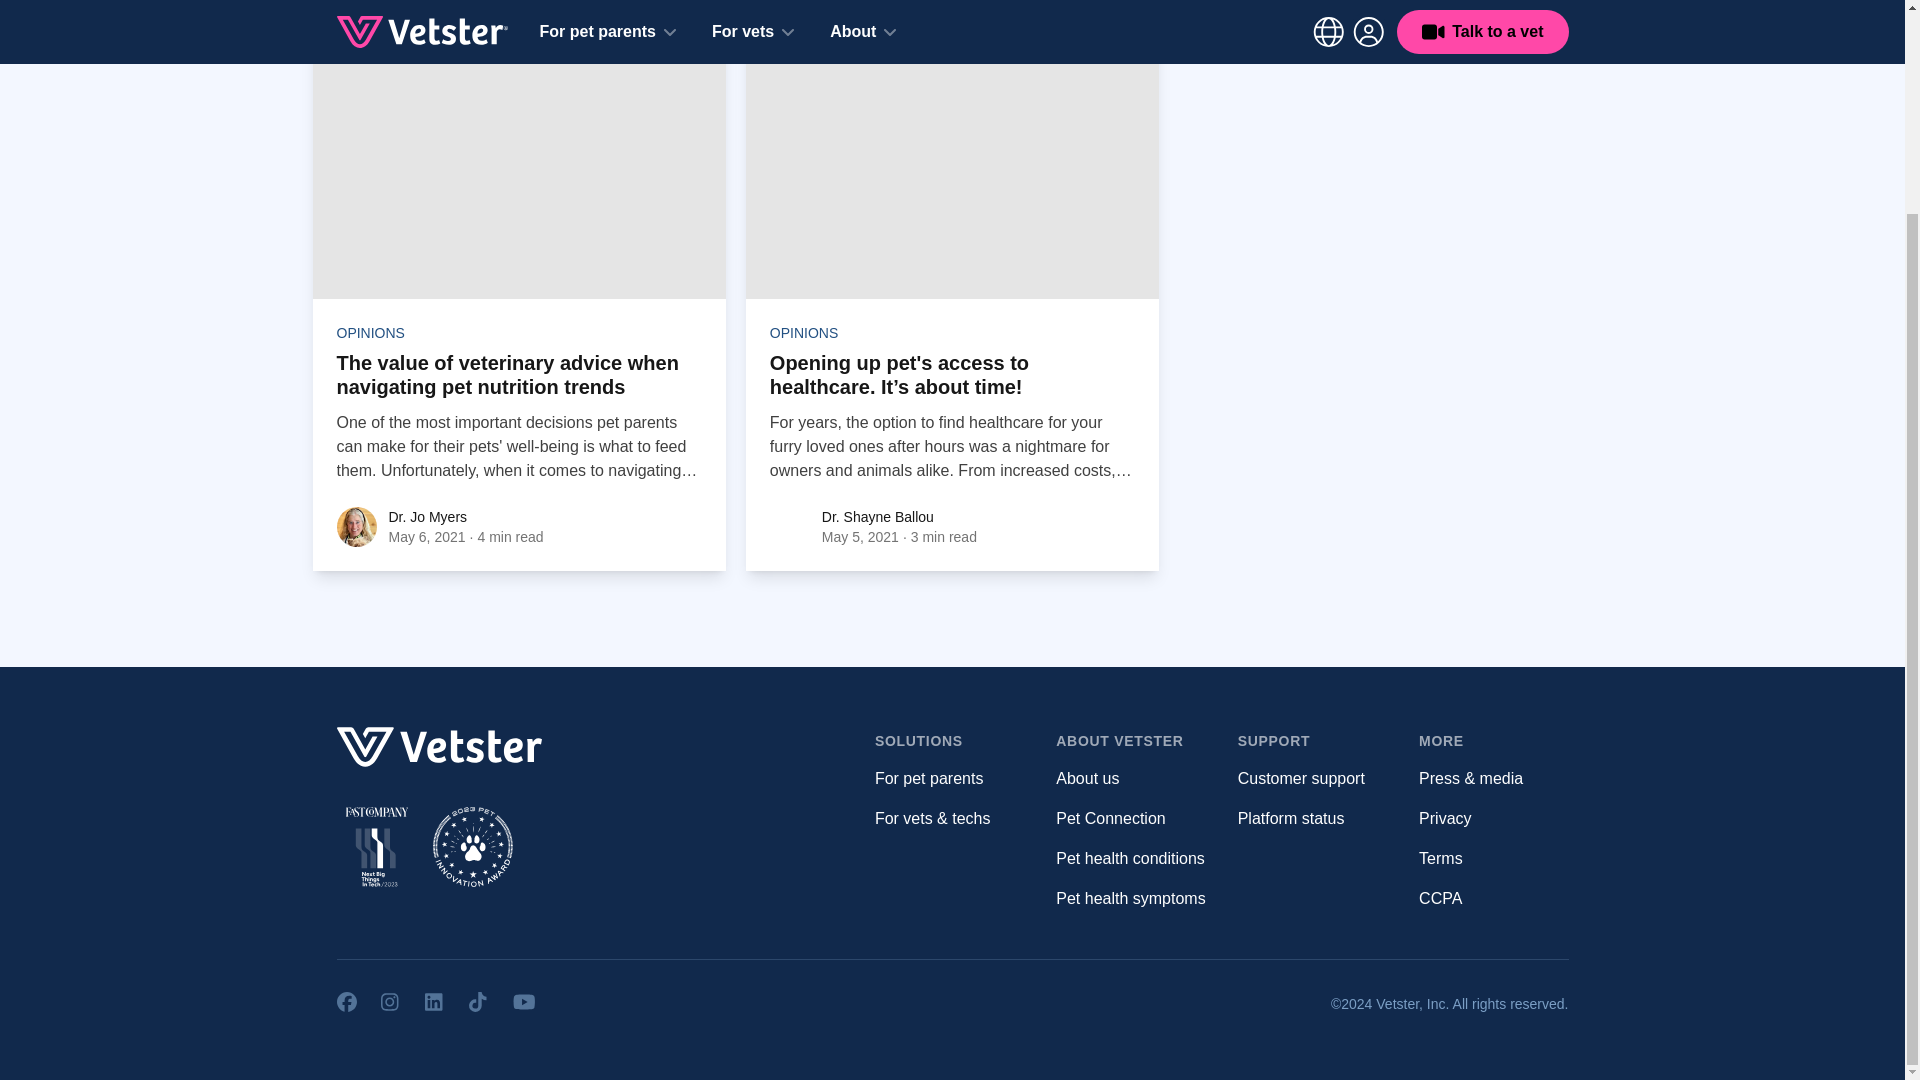 The image size is (1920, 1080). I want to click on Pet health conditions, so click(1130, 858).